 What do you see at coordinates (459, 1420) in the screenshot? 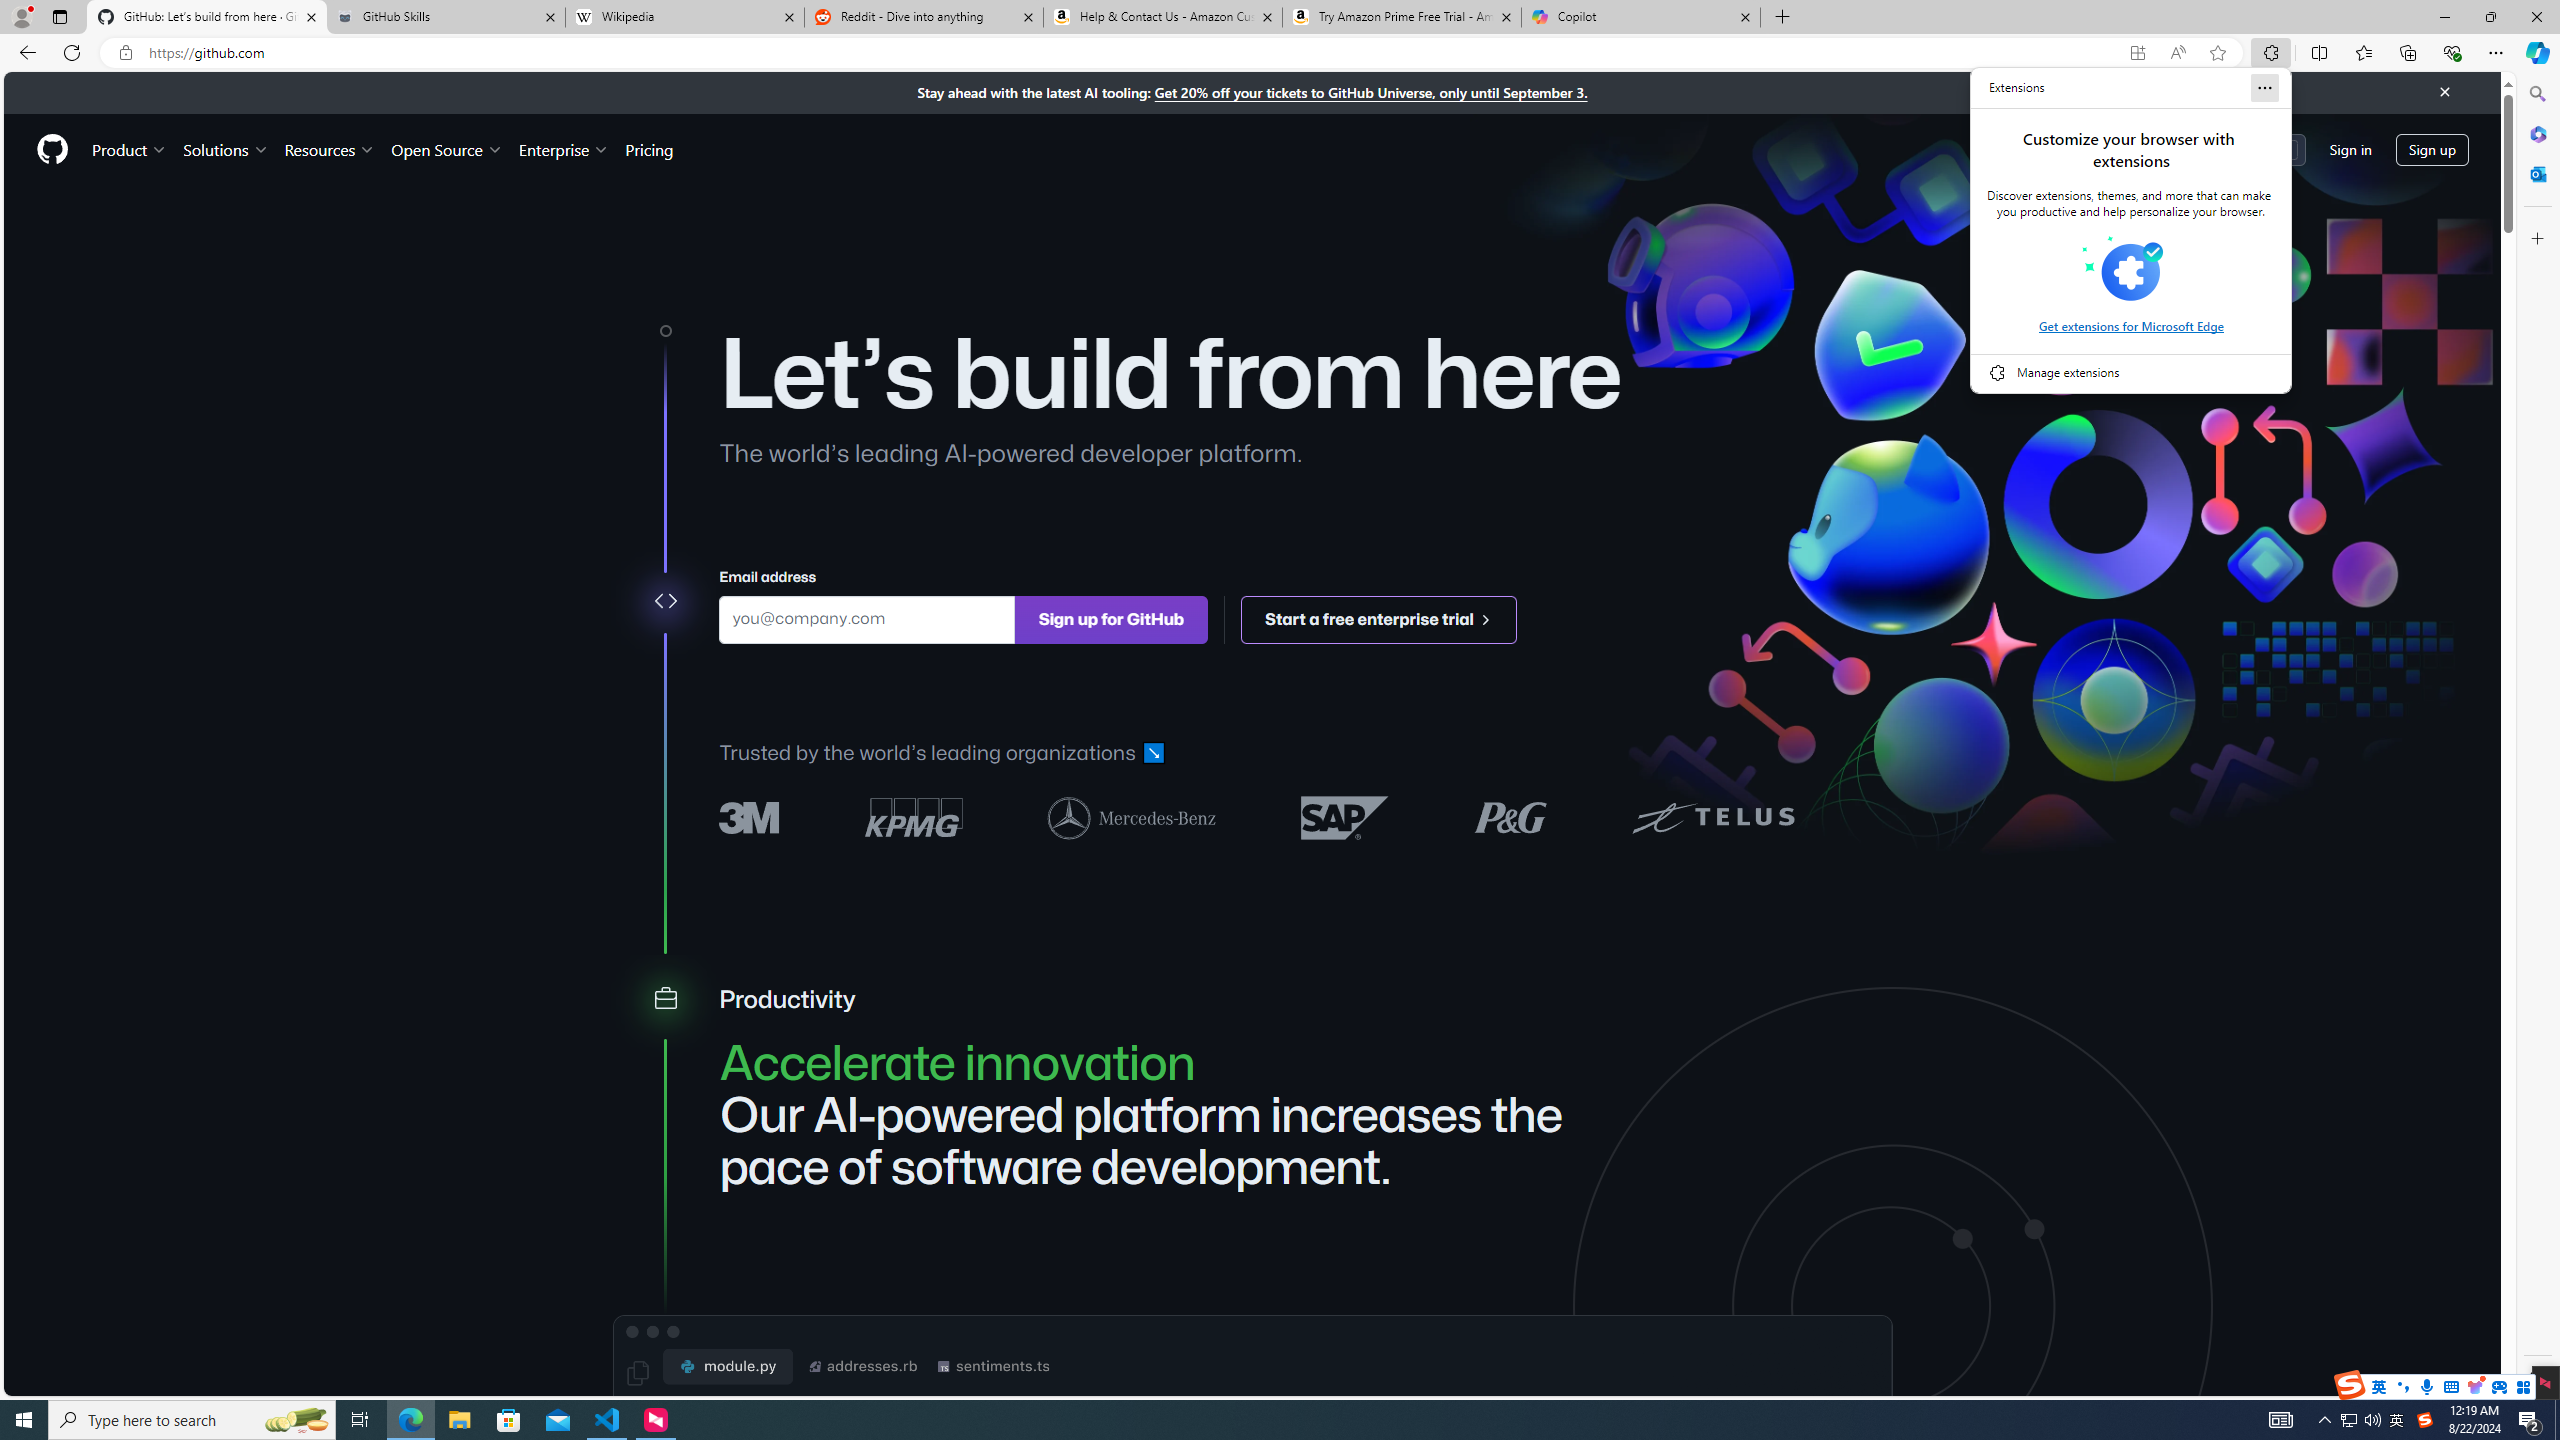
I see `File Explorer` at bounding box center [459, 1420].